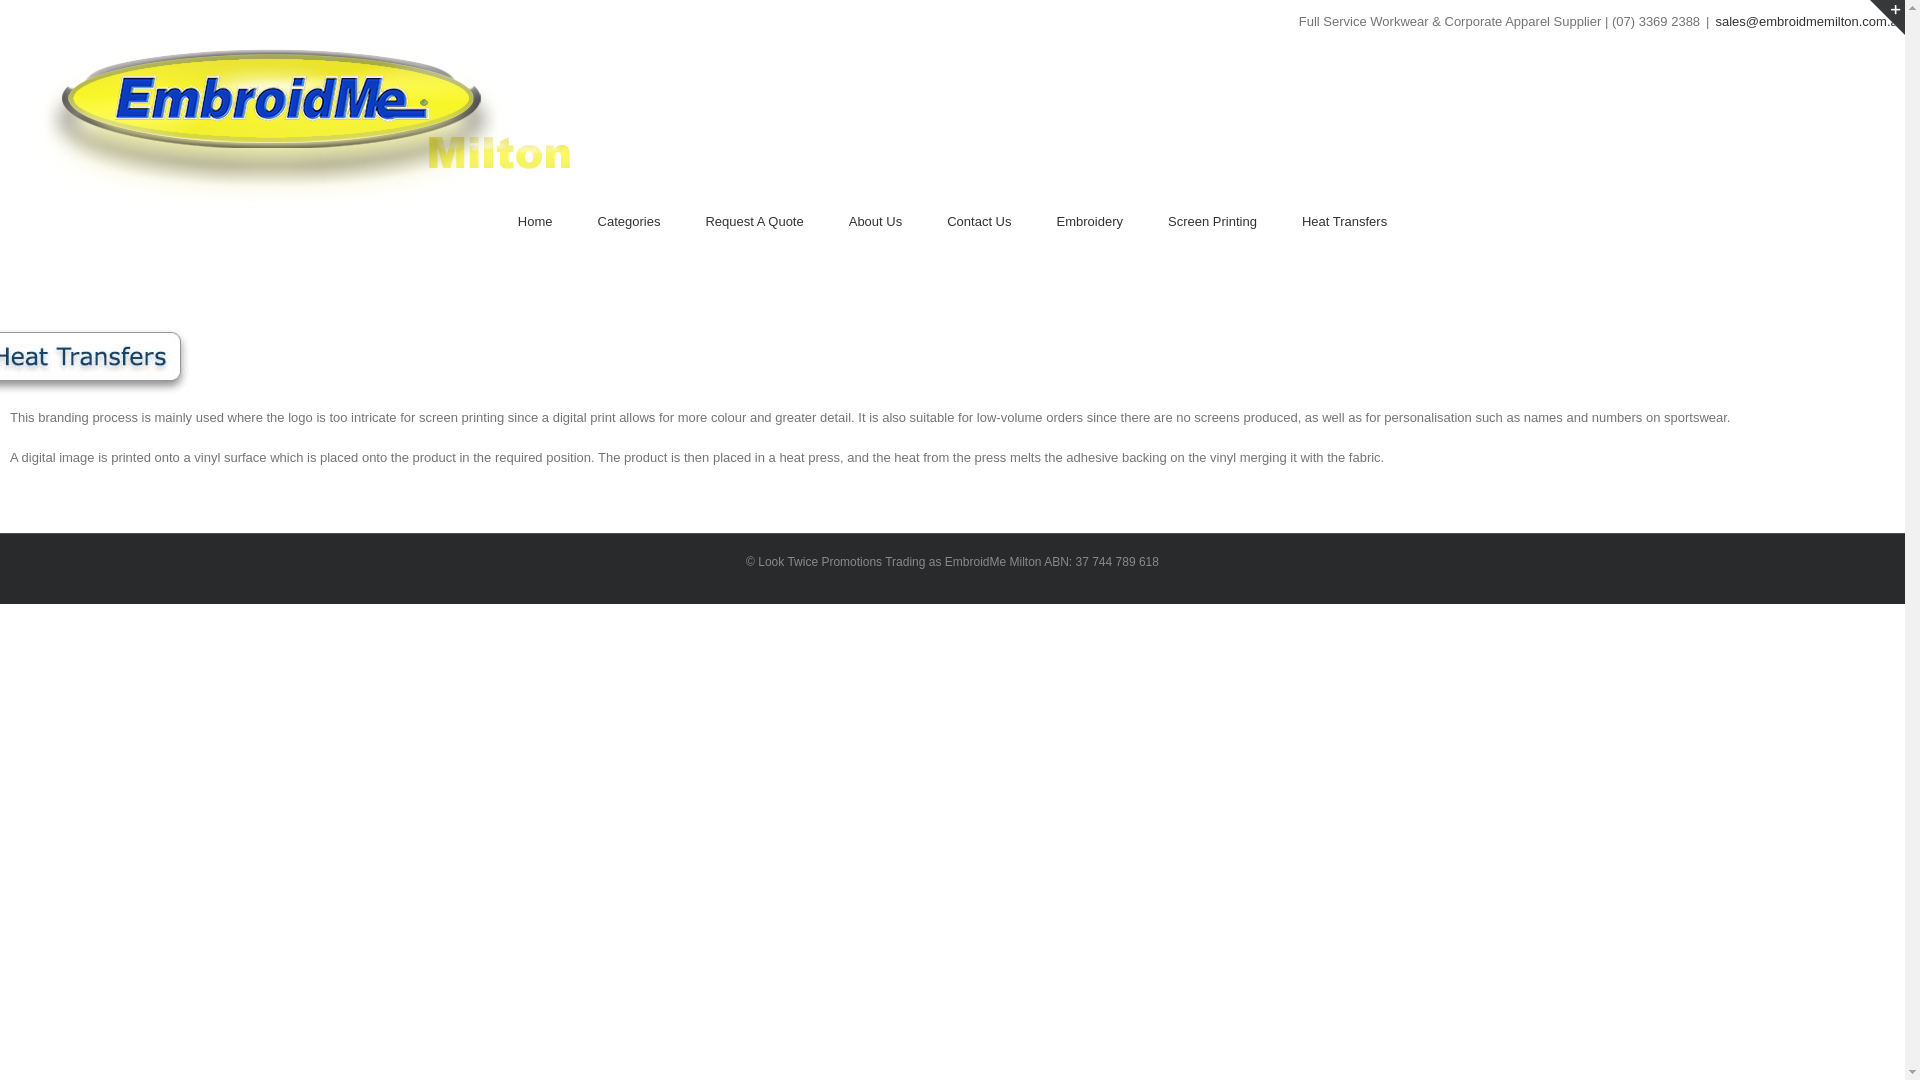 Image resolution: width=1920 pixels, height=1080 pixels. What do you see at coordinates (754, 222) in the screenshot?
I see `Request A Quote` at bounding box center [754, 222].